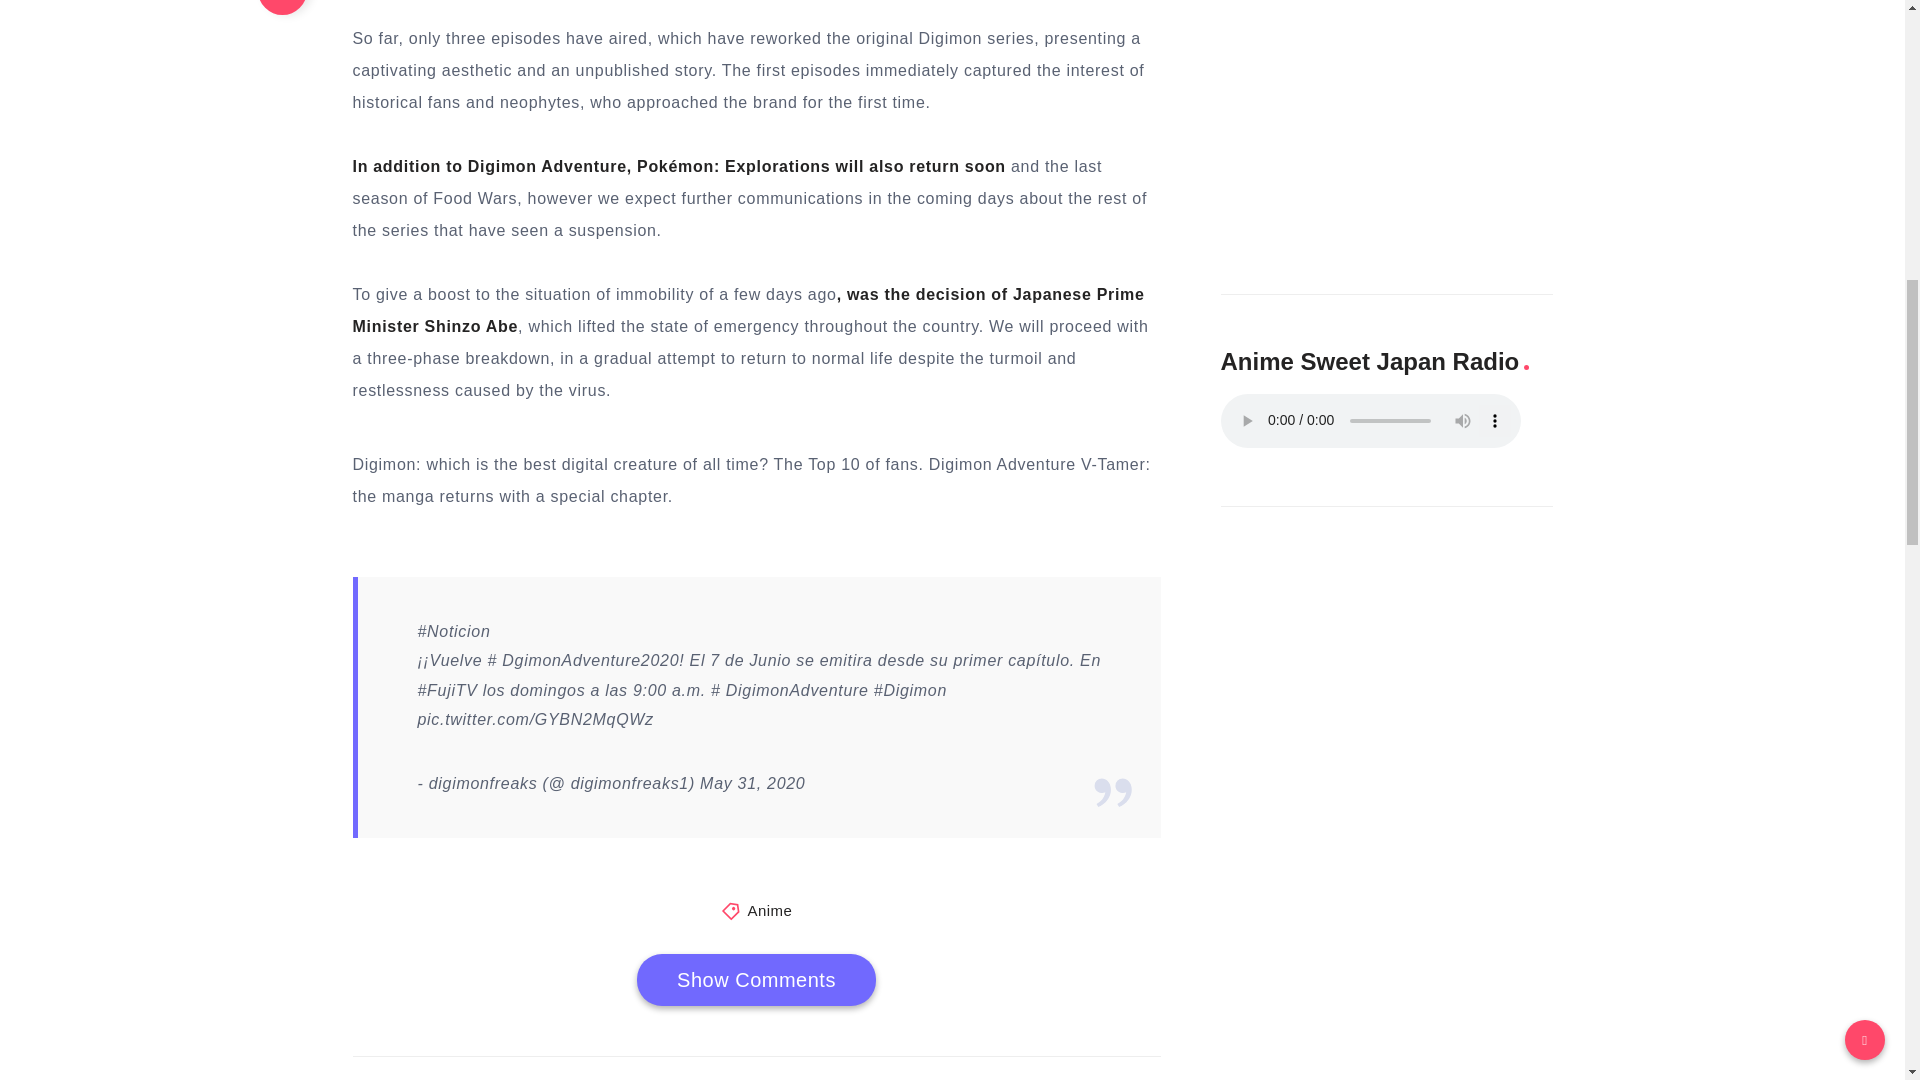  Describe the element at coordinates (756, 979) in the screenshot. I see `Show Comments` at that location.